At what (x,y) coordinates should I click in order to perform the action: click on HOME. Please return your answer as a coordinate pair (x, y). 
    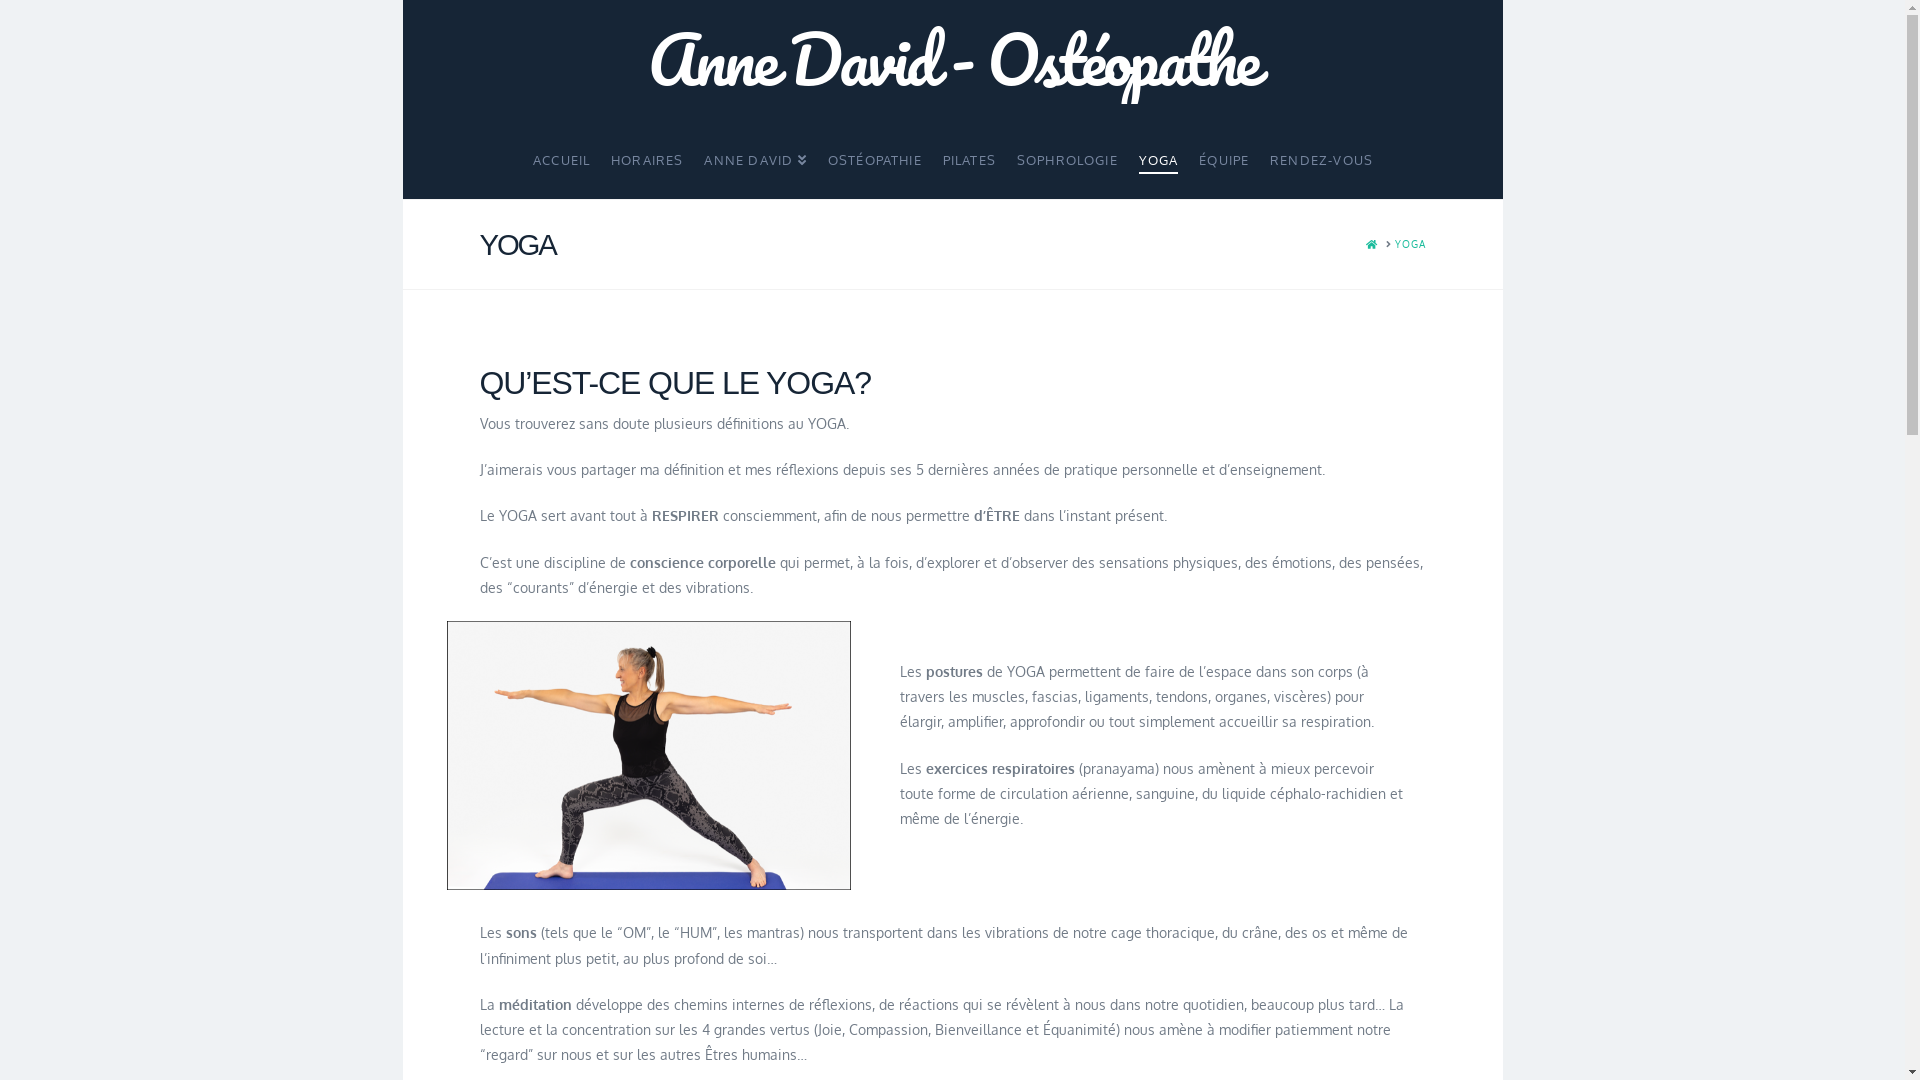
    Looking at the image, I should click on (1372, 244).